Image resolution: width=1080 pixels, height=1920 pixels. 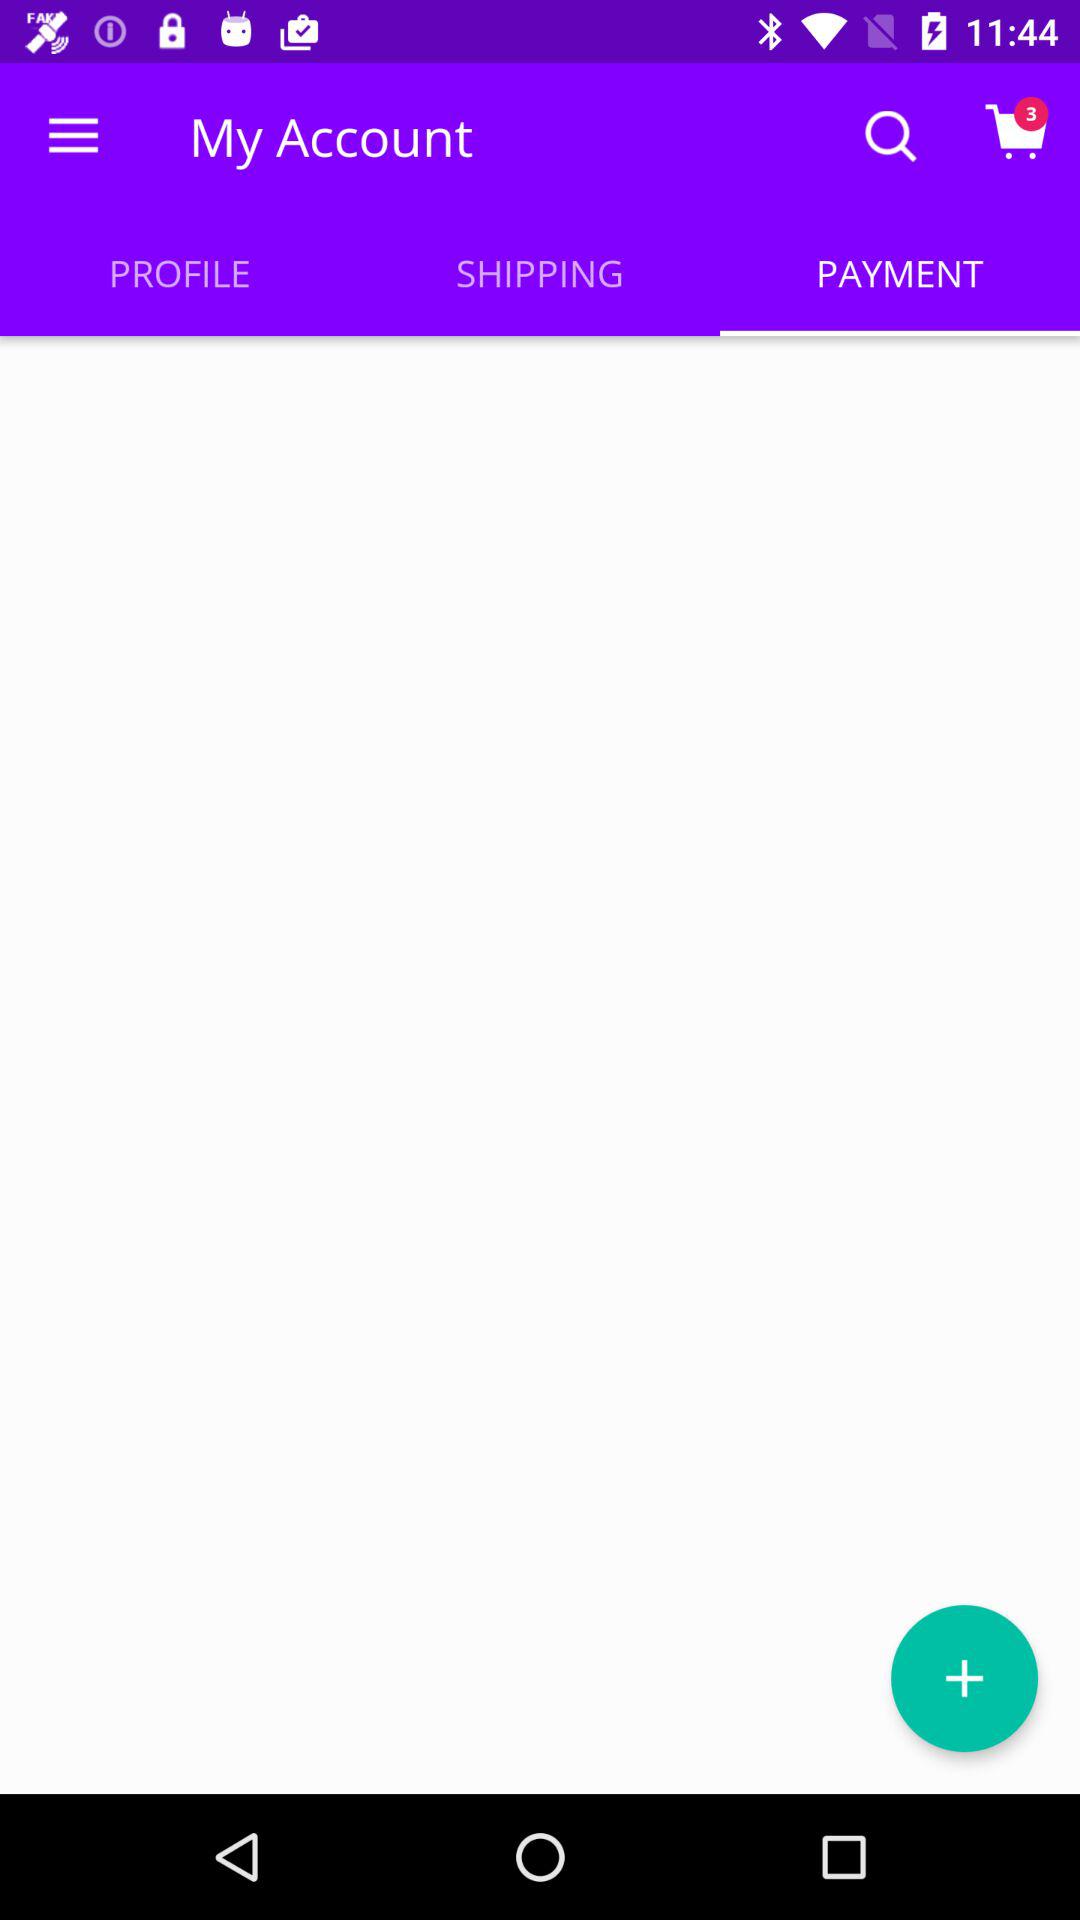 What do you see at coordinates (73, 136) in the screenshot?
I see `tap the icon next to my account item` at bounding box center [73, 136].